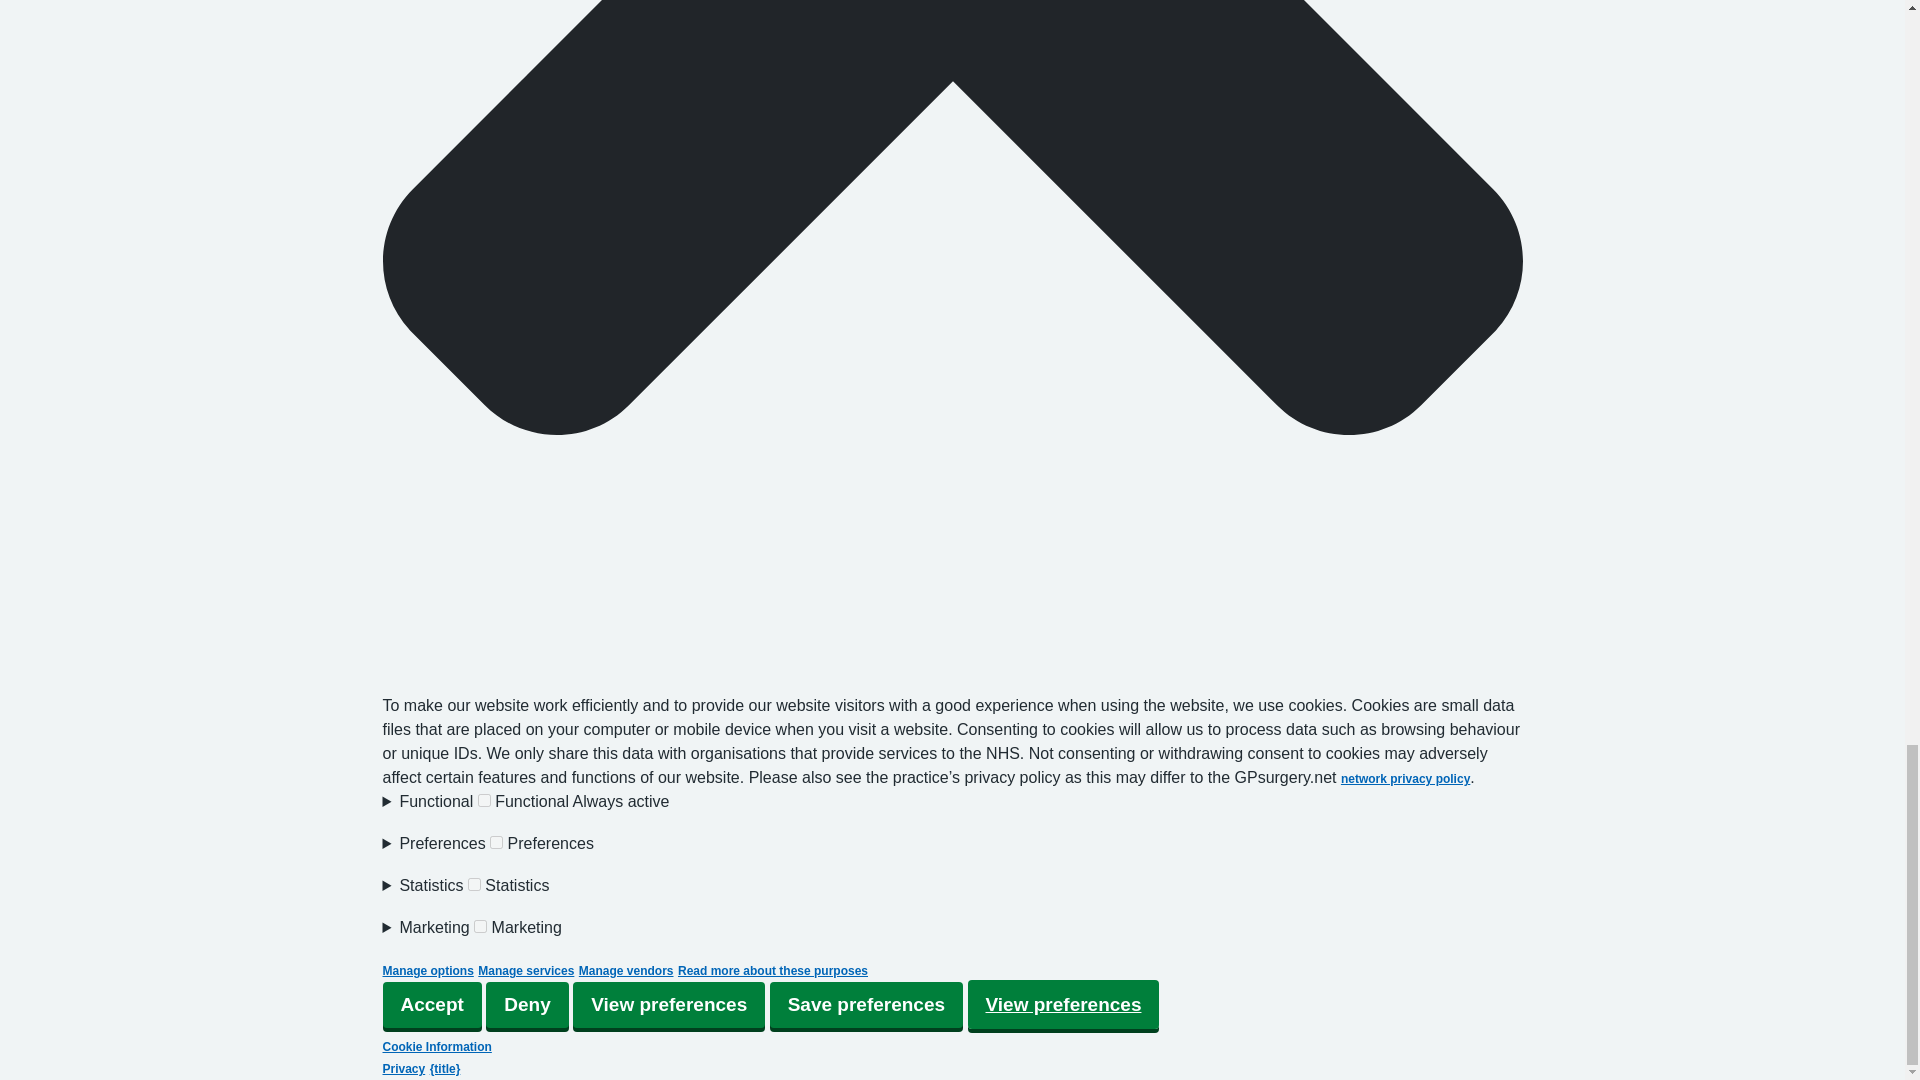  Describe the element at coordinates (1405, 779) in the screenshot. I see `network privacy policy` at that location.